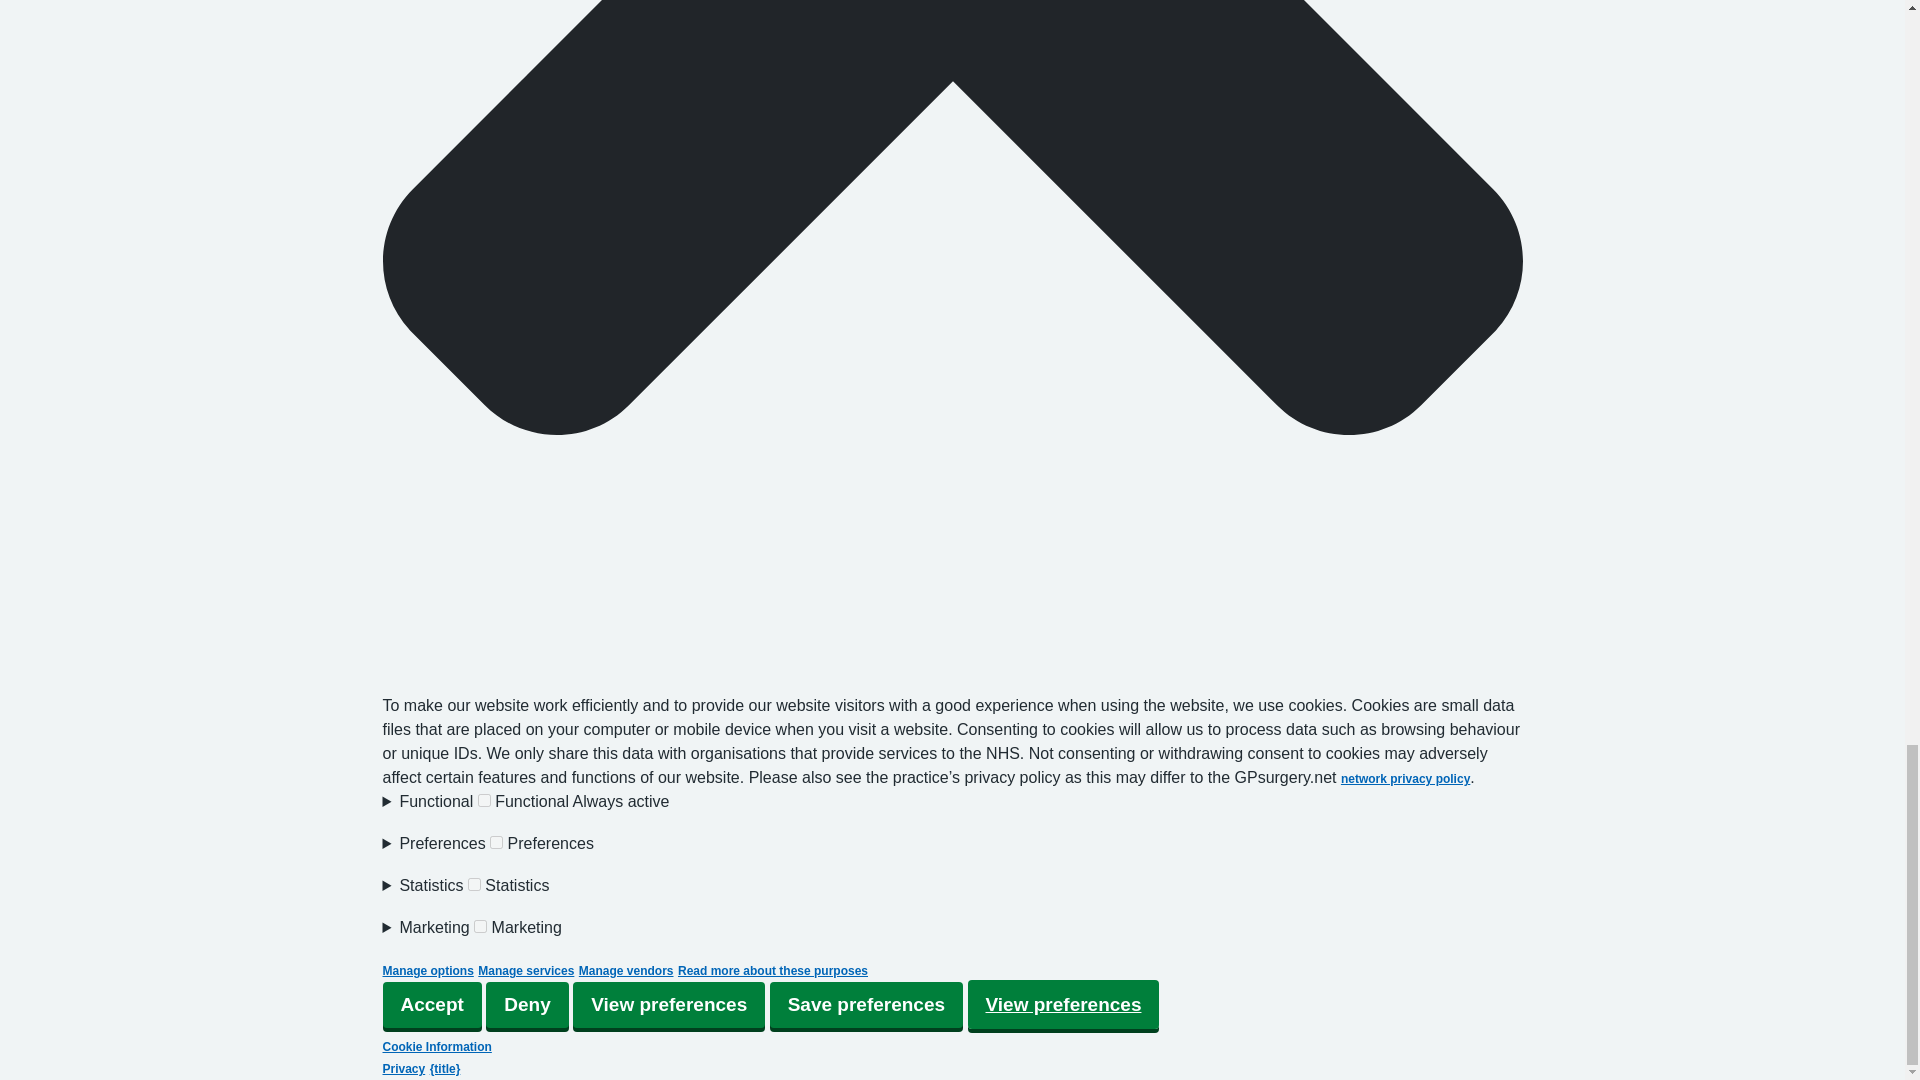  Describe the element at coordinates (1405, 779) in the screenshot. I see `network privacy policy` at that location.